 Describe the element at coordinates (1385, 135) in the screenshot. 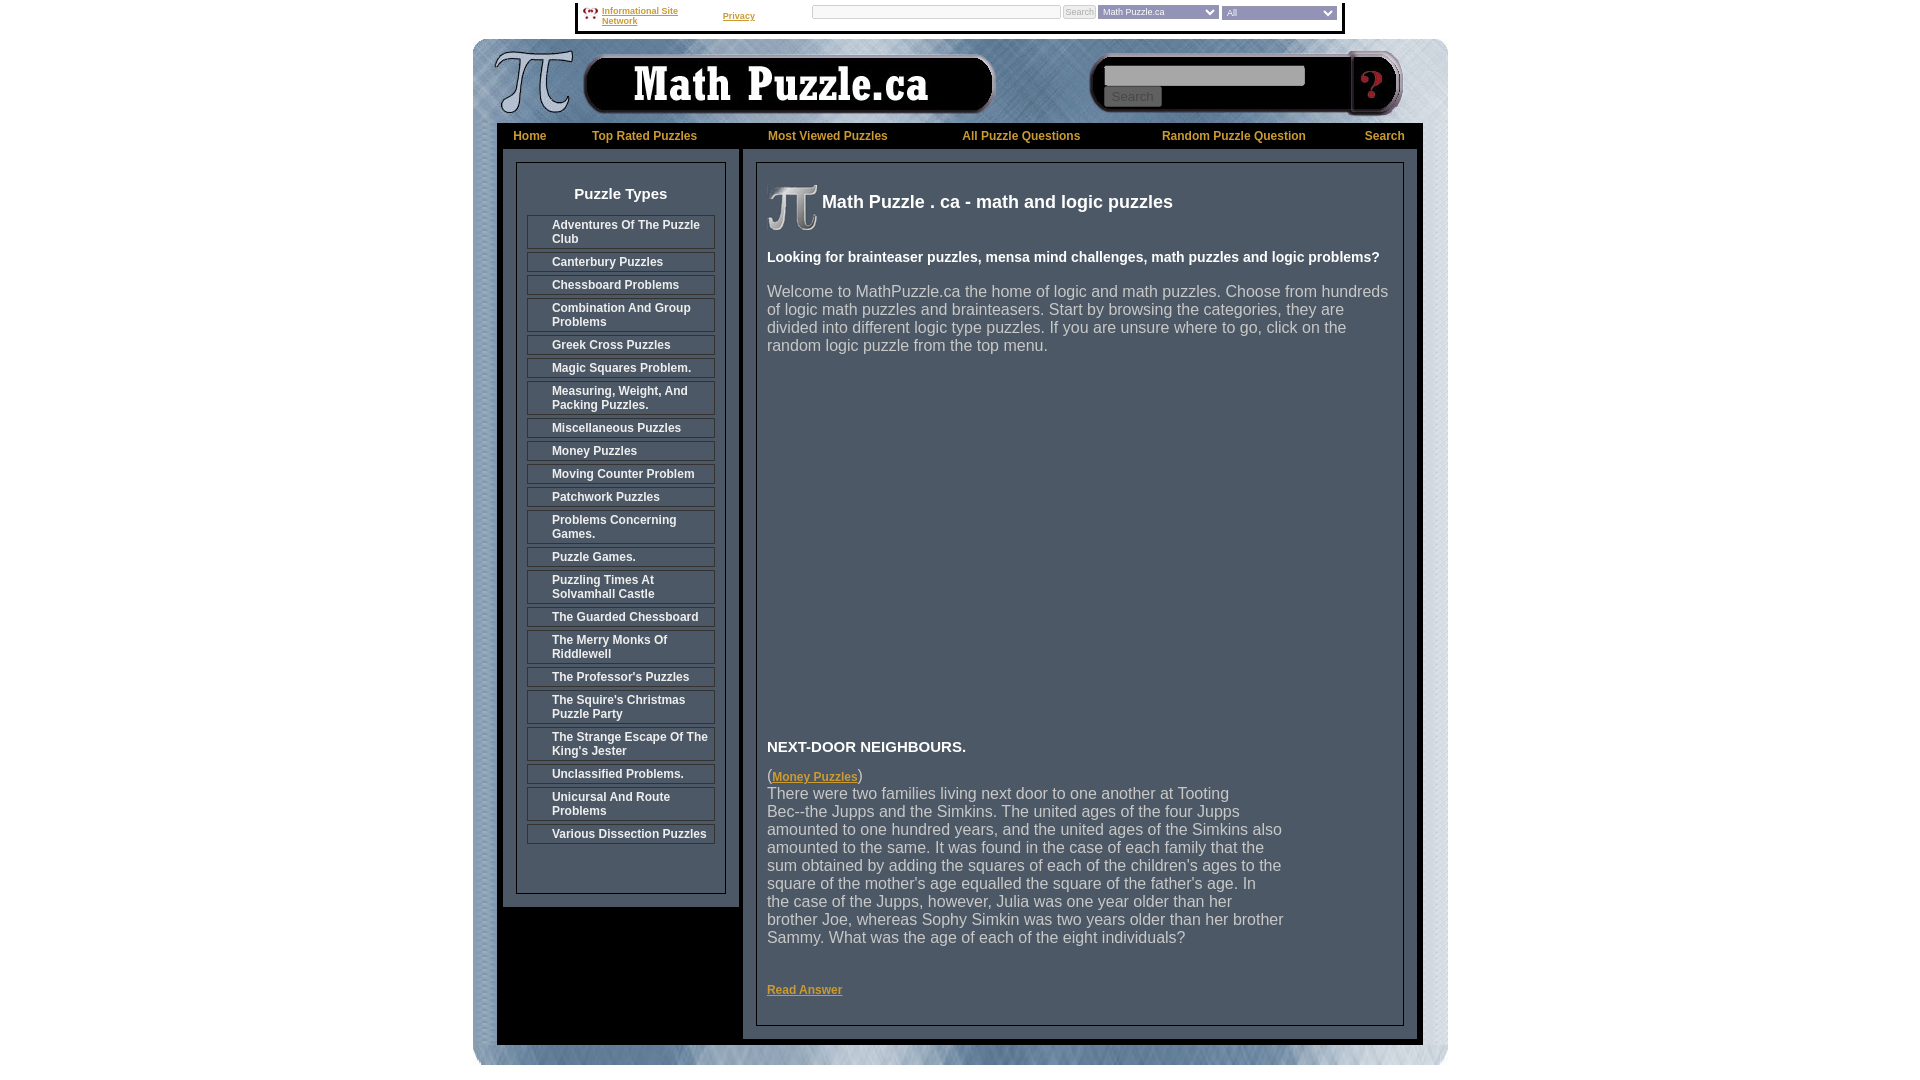

I see `Search` at that location.